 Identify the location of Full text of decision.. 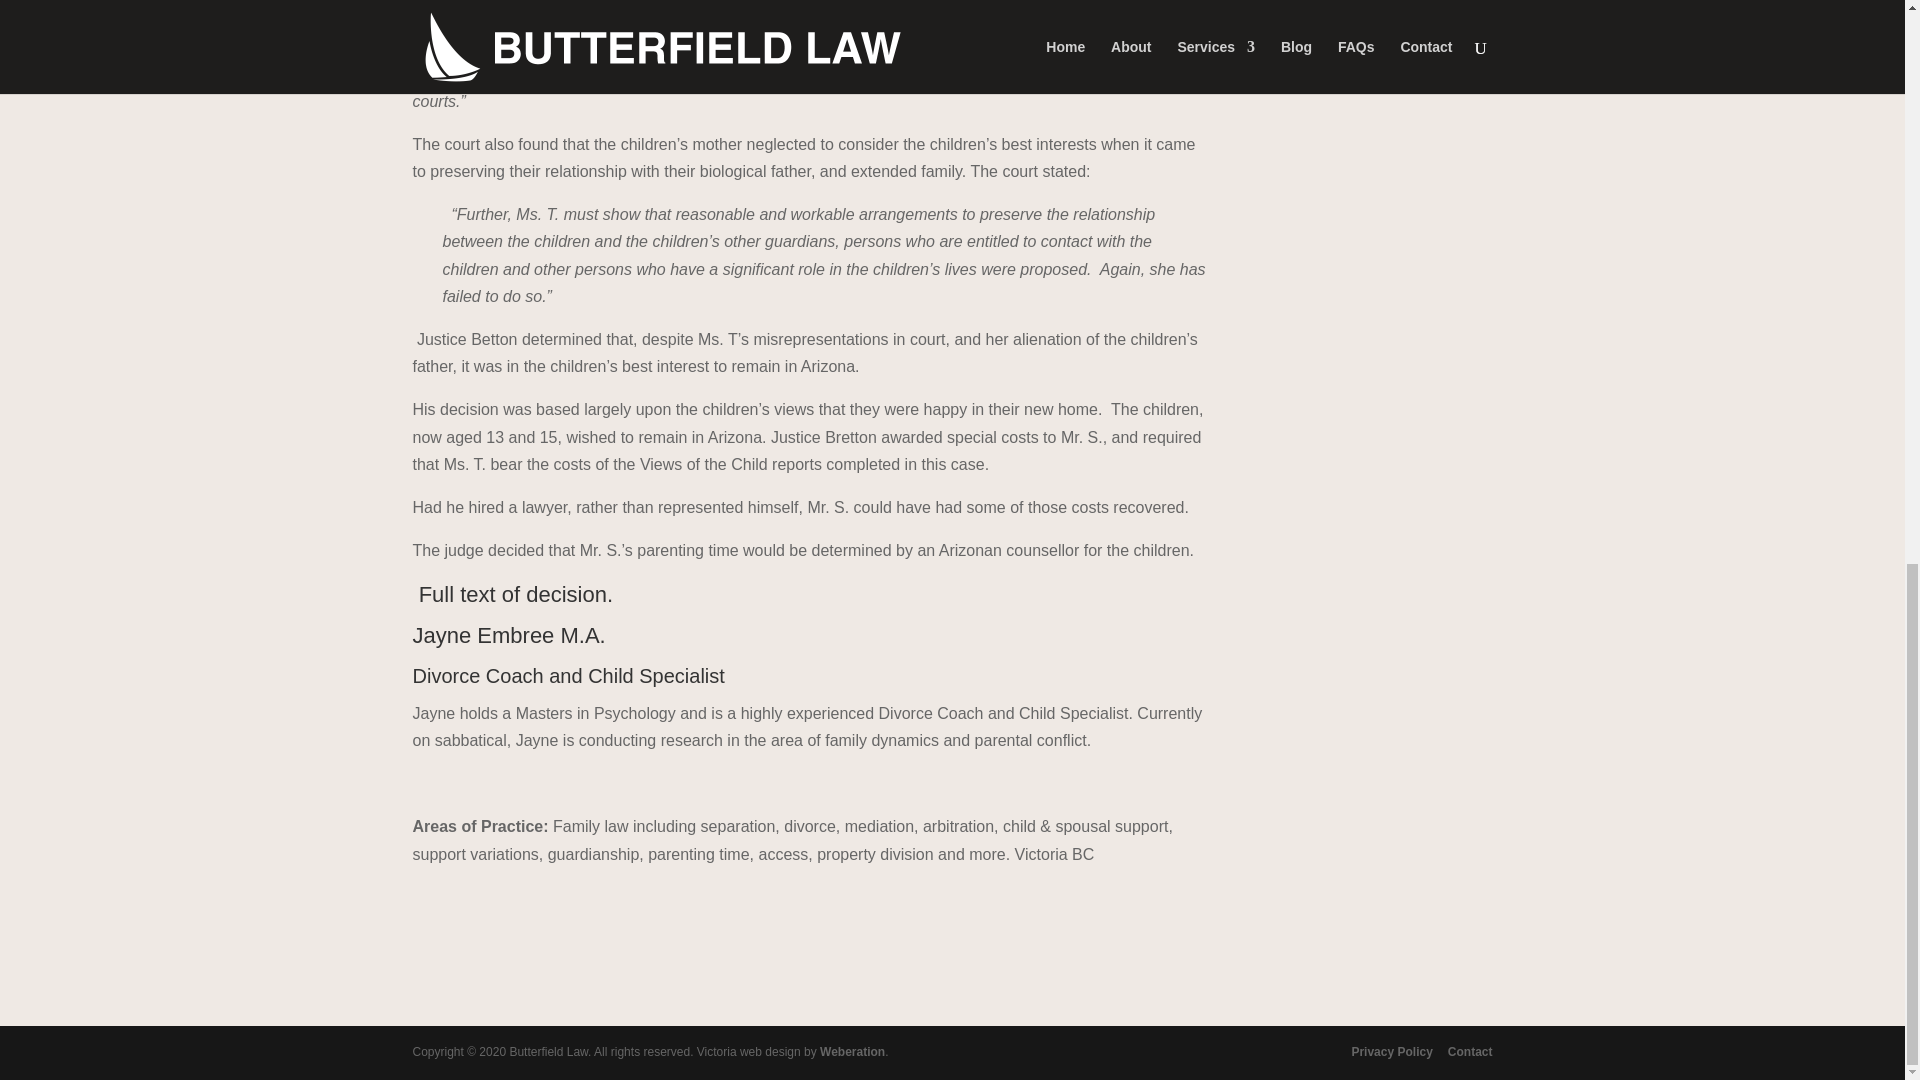
(515, 594).